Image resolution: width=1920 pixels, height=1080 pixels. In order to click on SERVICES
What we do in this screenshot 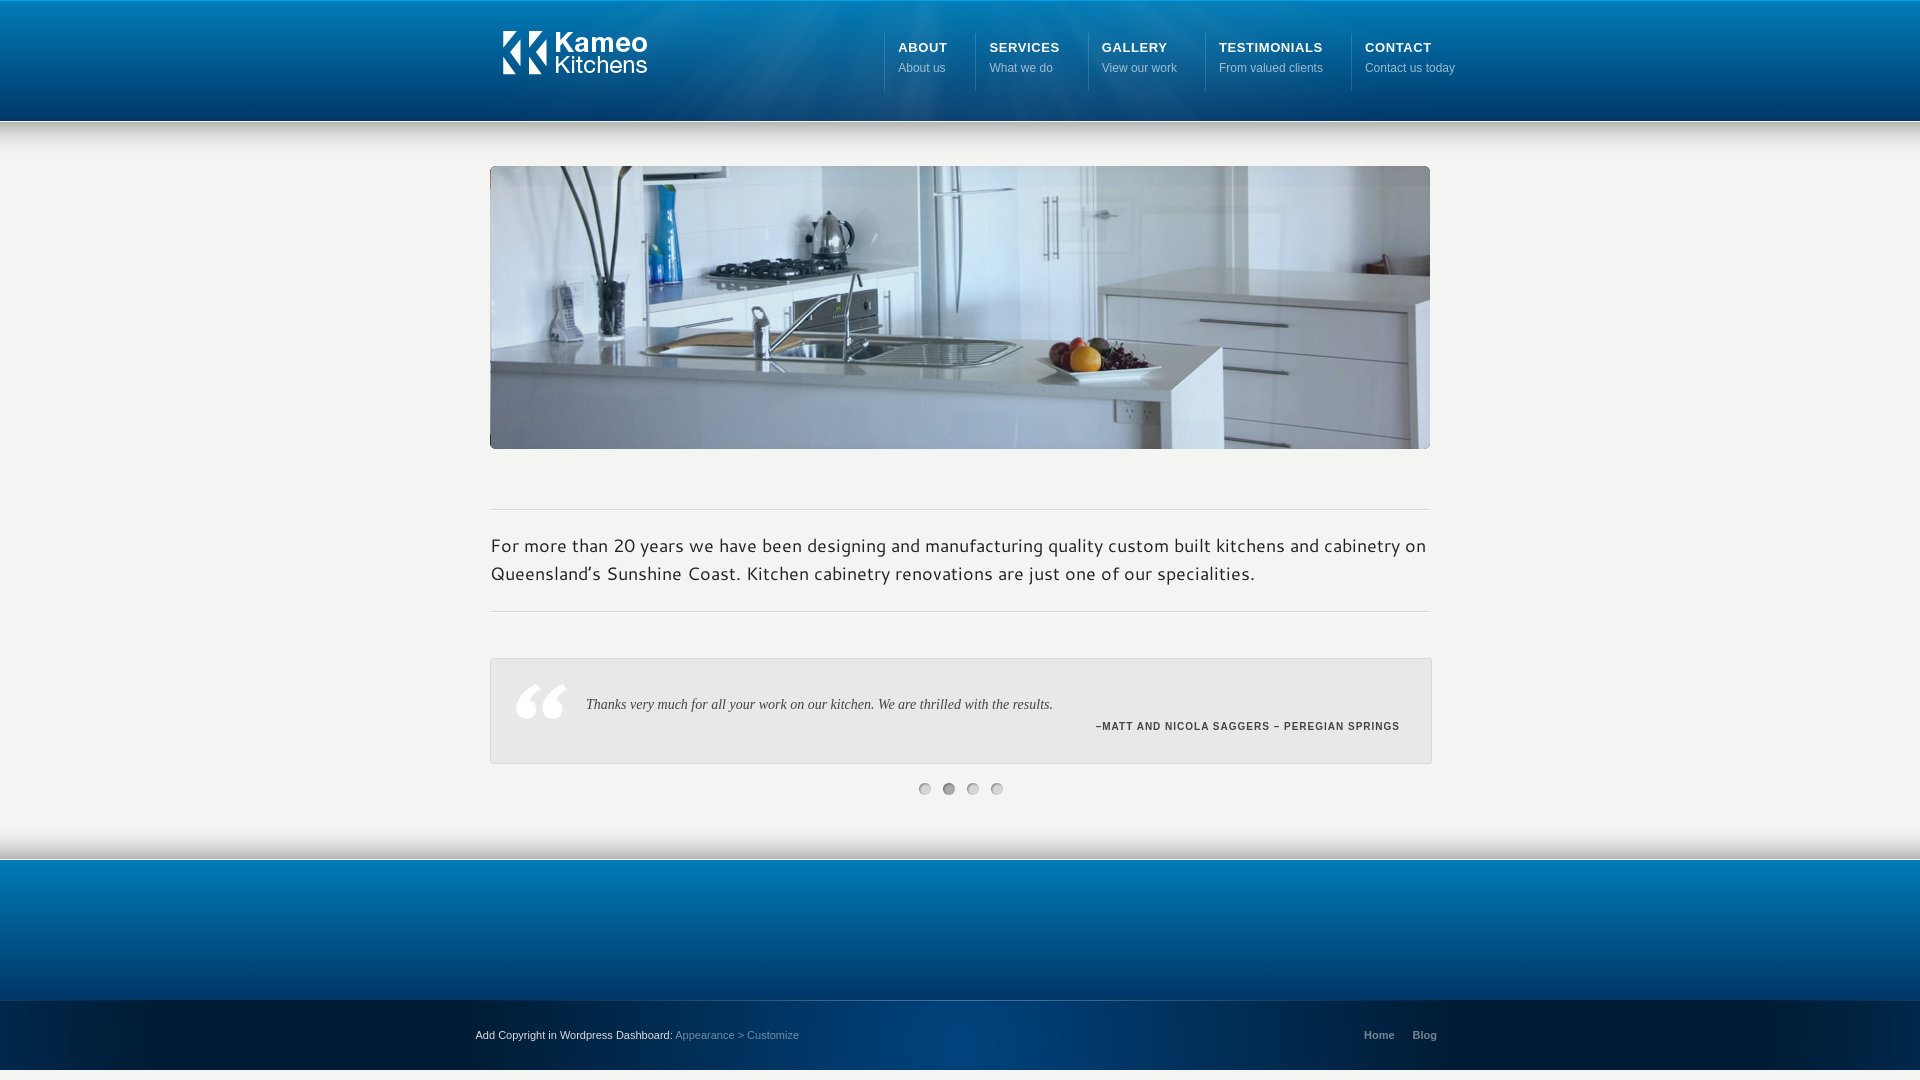, I will do `click(1024, 56)`.